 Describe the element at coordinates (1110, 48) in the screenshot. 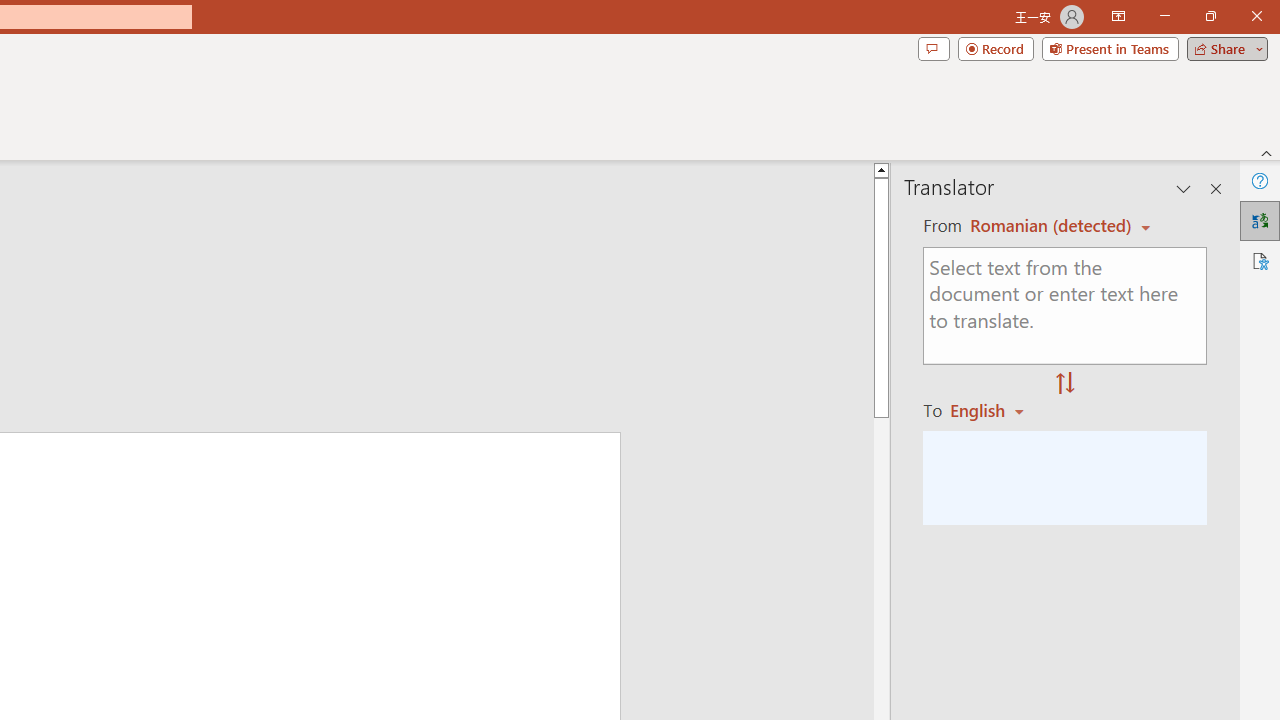

I see `Present in Teams` at that location.